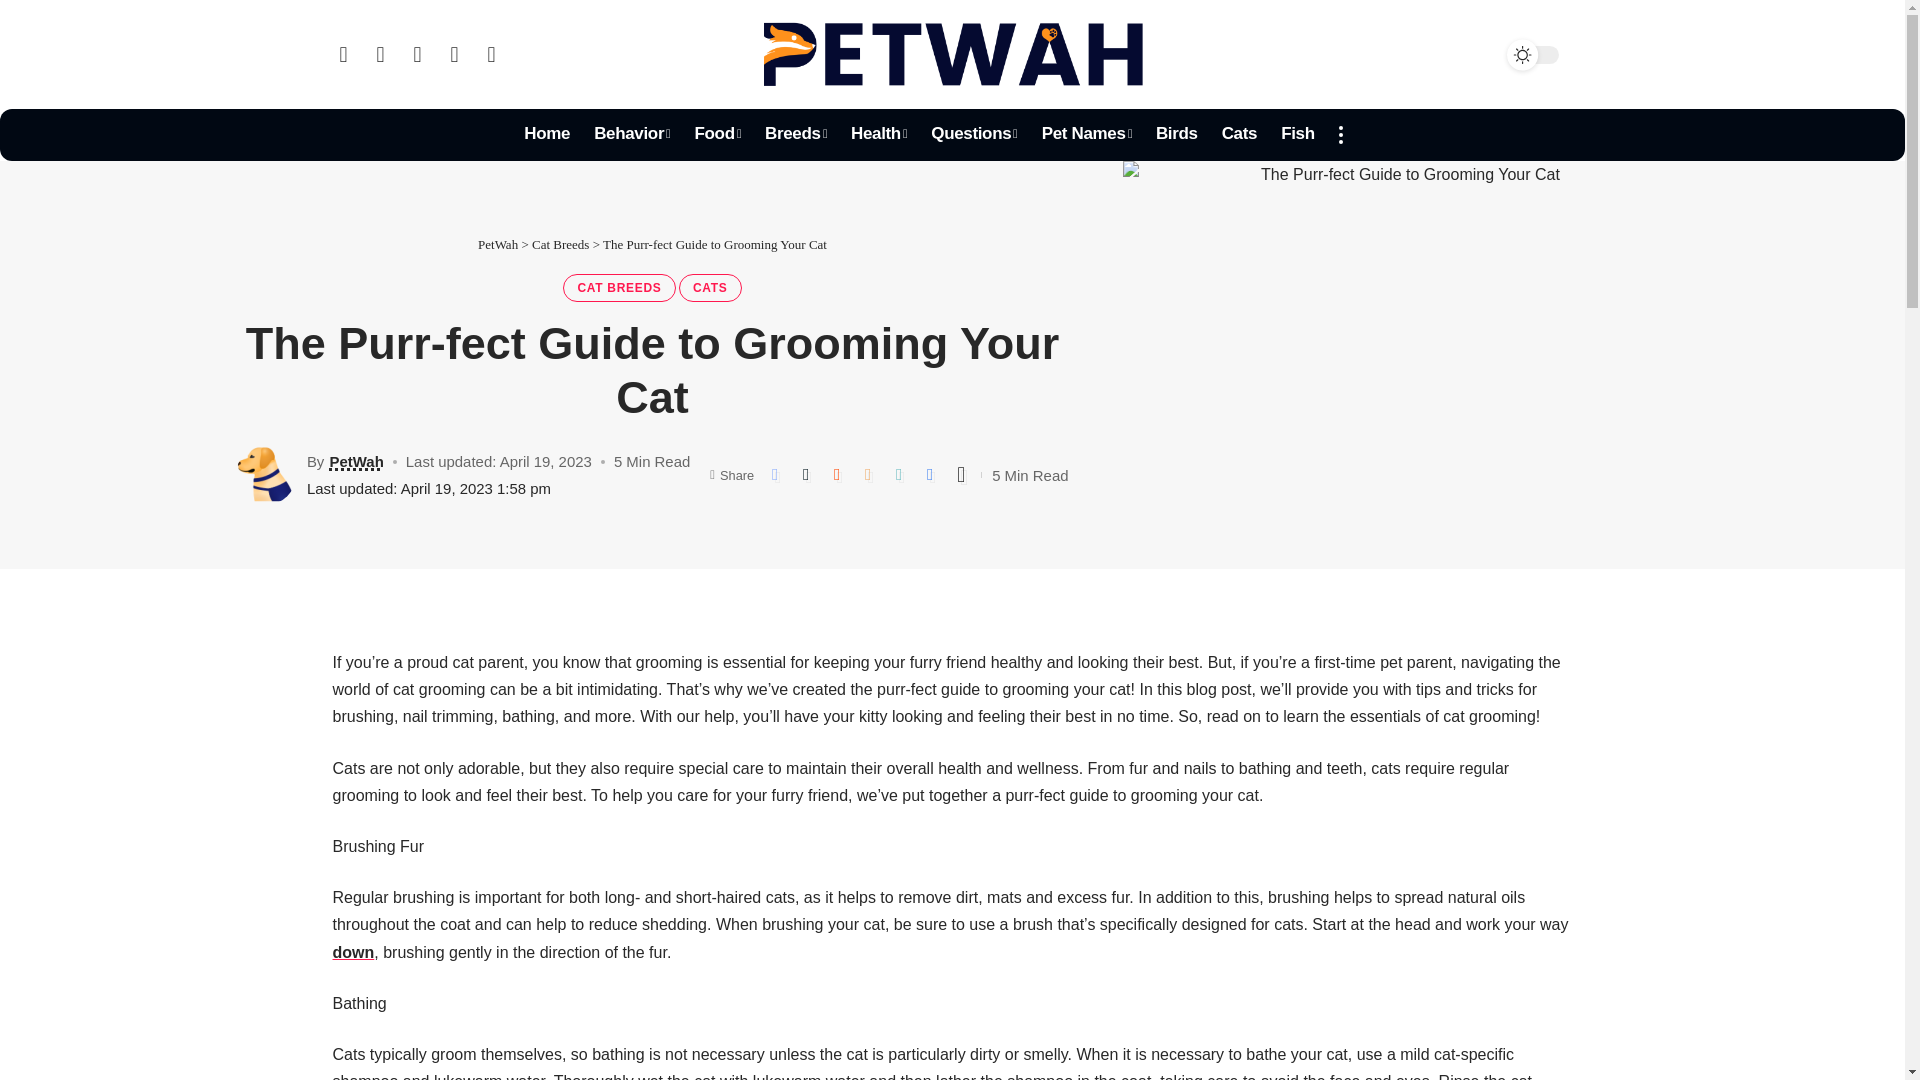  What do you see at coordinates (498, 244) in the screenshot?
I see `Go to PetWah.` at bounding box center [498, 244].